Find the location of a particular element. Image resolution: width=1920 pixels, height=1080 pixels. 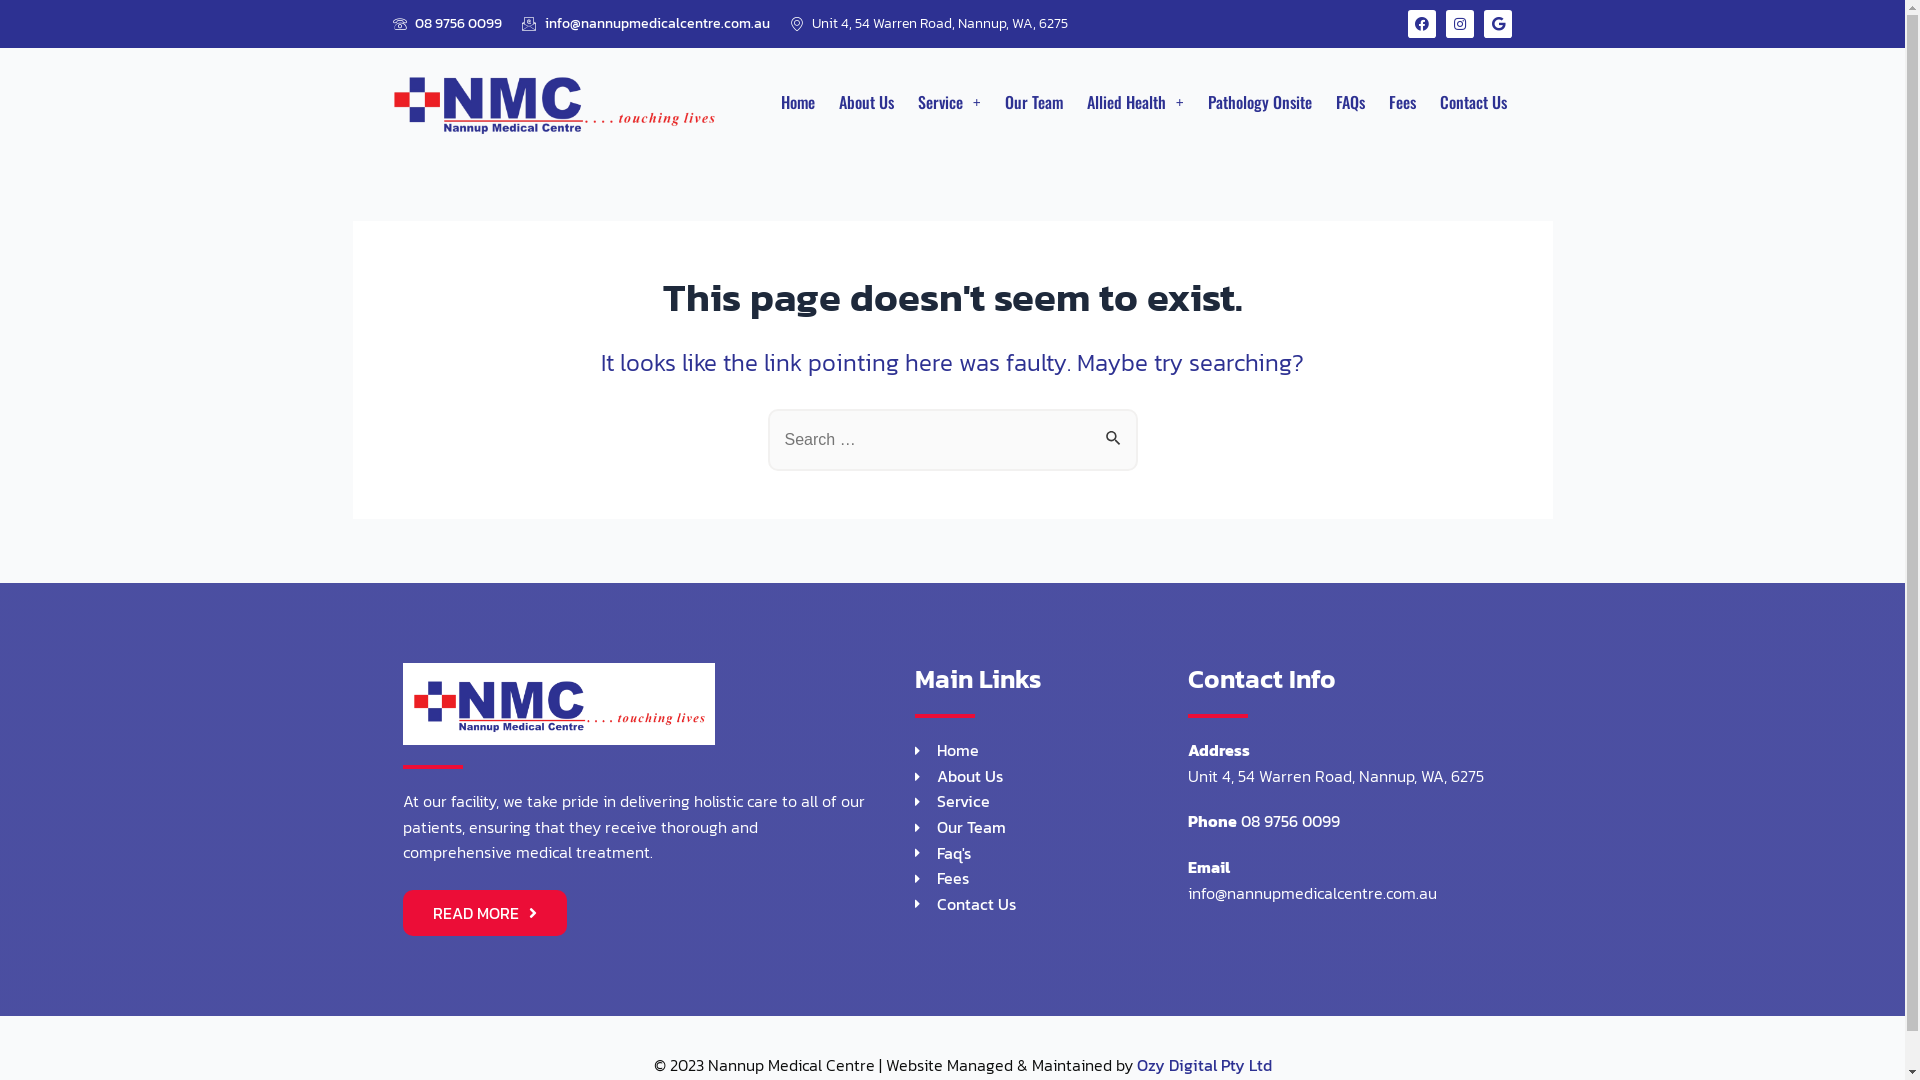

Ozy Digital Pty Ltd is located at coordinates (1204, 1065).